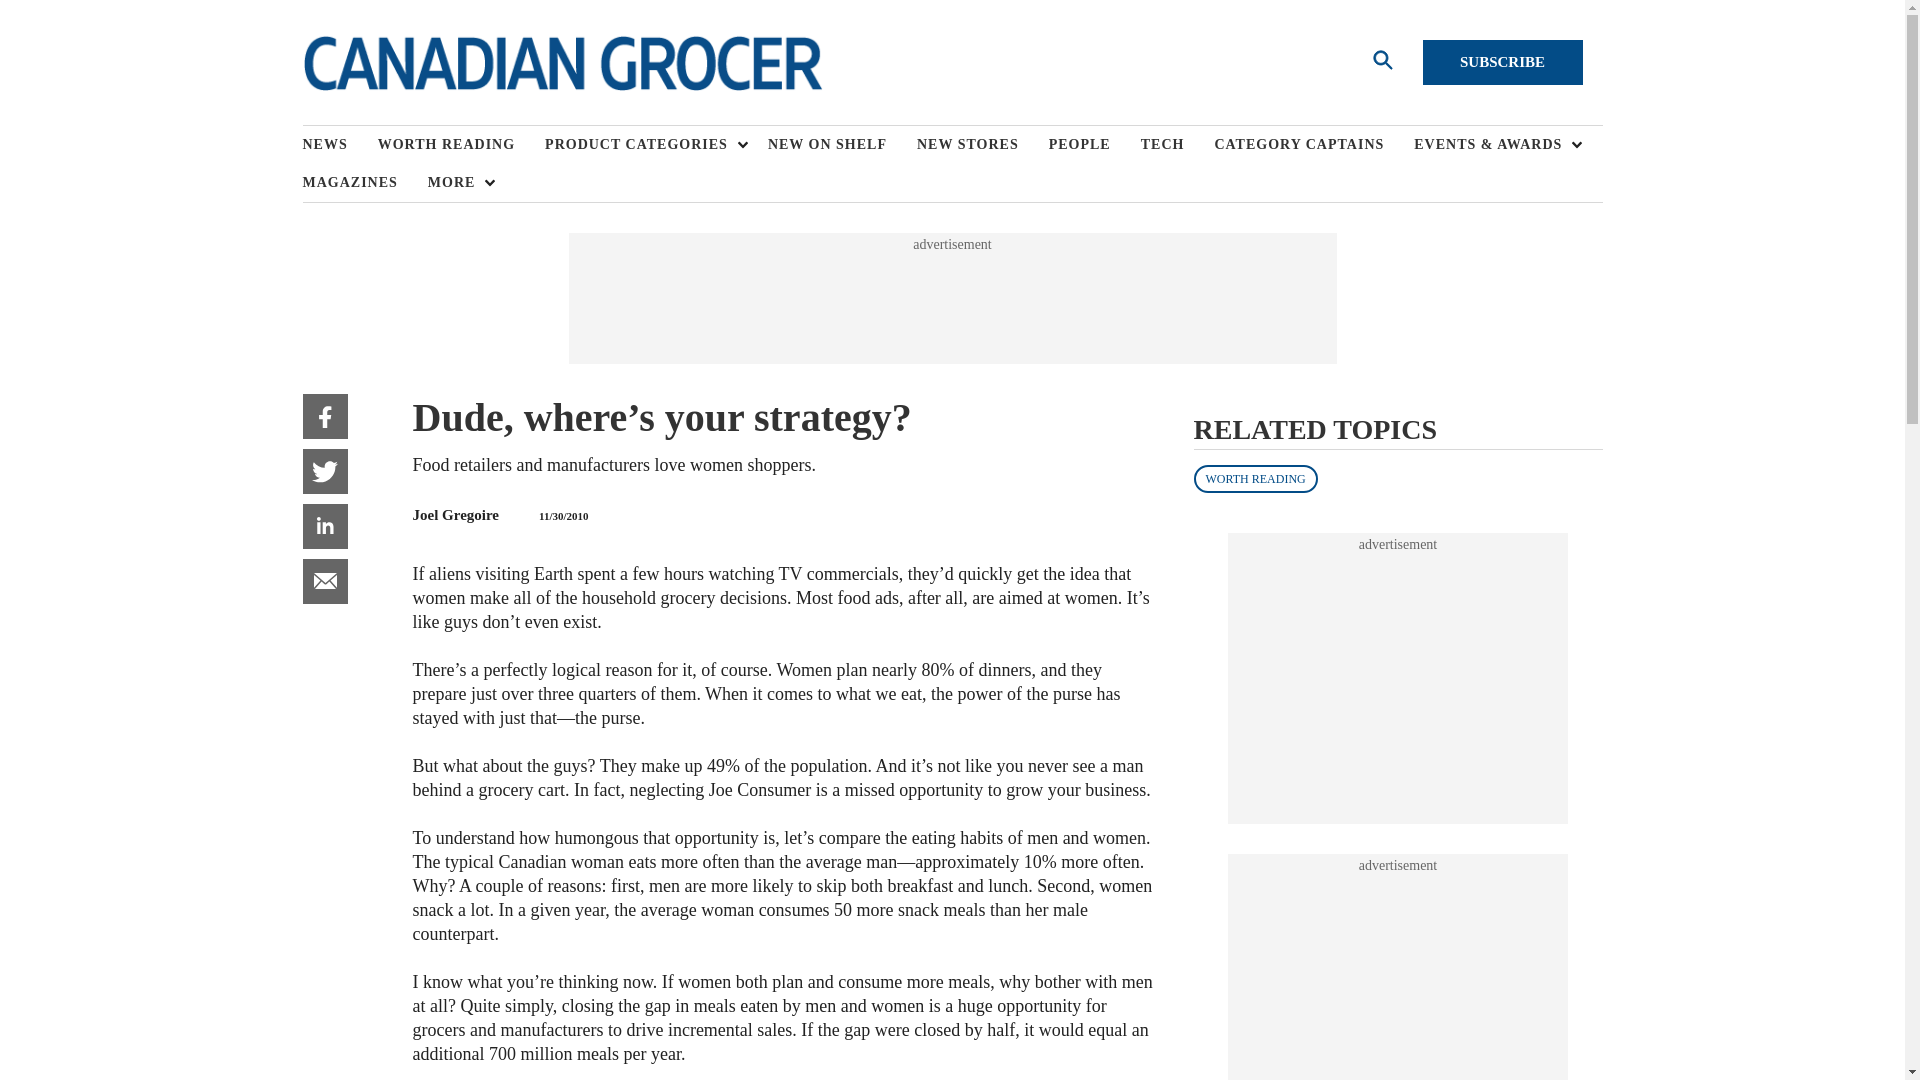 This screenshot has width=1920, height=1080. Describe the element at coordinates (1398, 977) in the screenshot. I see `3rd party ad content` at that location.